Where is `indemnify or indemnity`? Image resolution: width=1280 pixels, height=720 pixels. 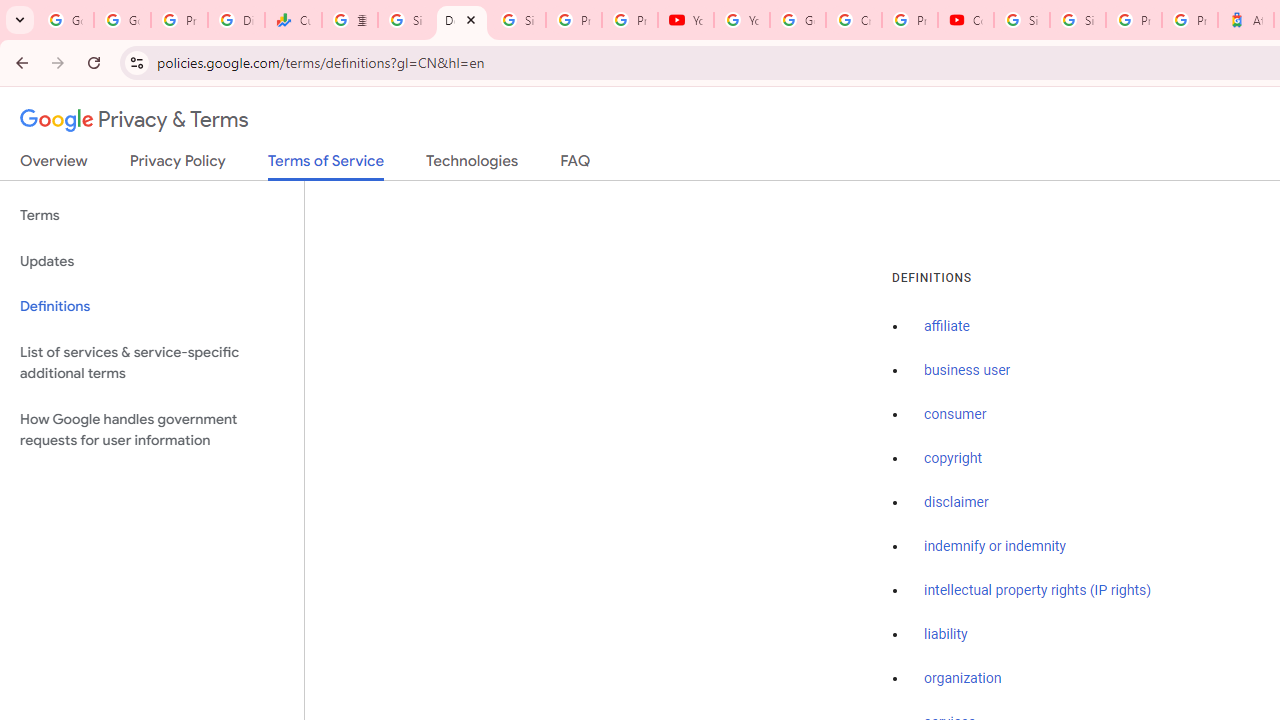 indemnify or indemnity is located at coordinates (995, 546).